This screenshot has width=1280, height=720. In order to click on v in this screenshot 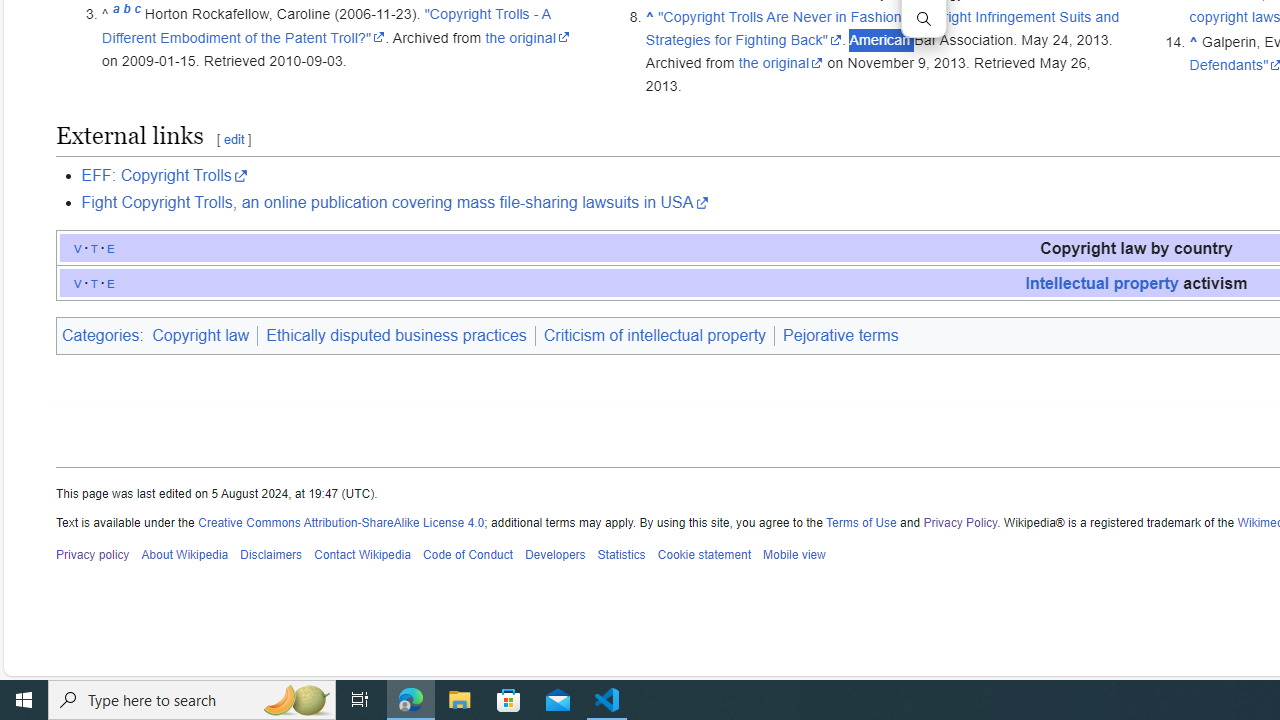, I will do `click(78, 282)`.